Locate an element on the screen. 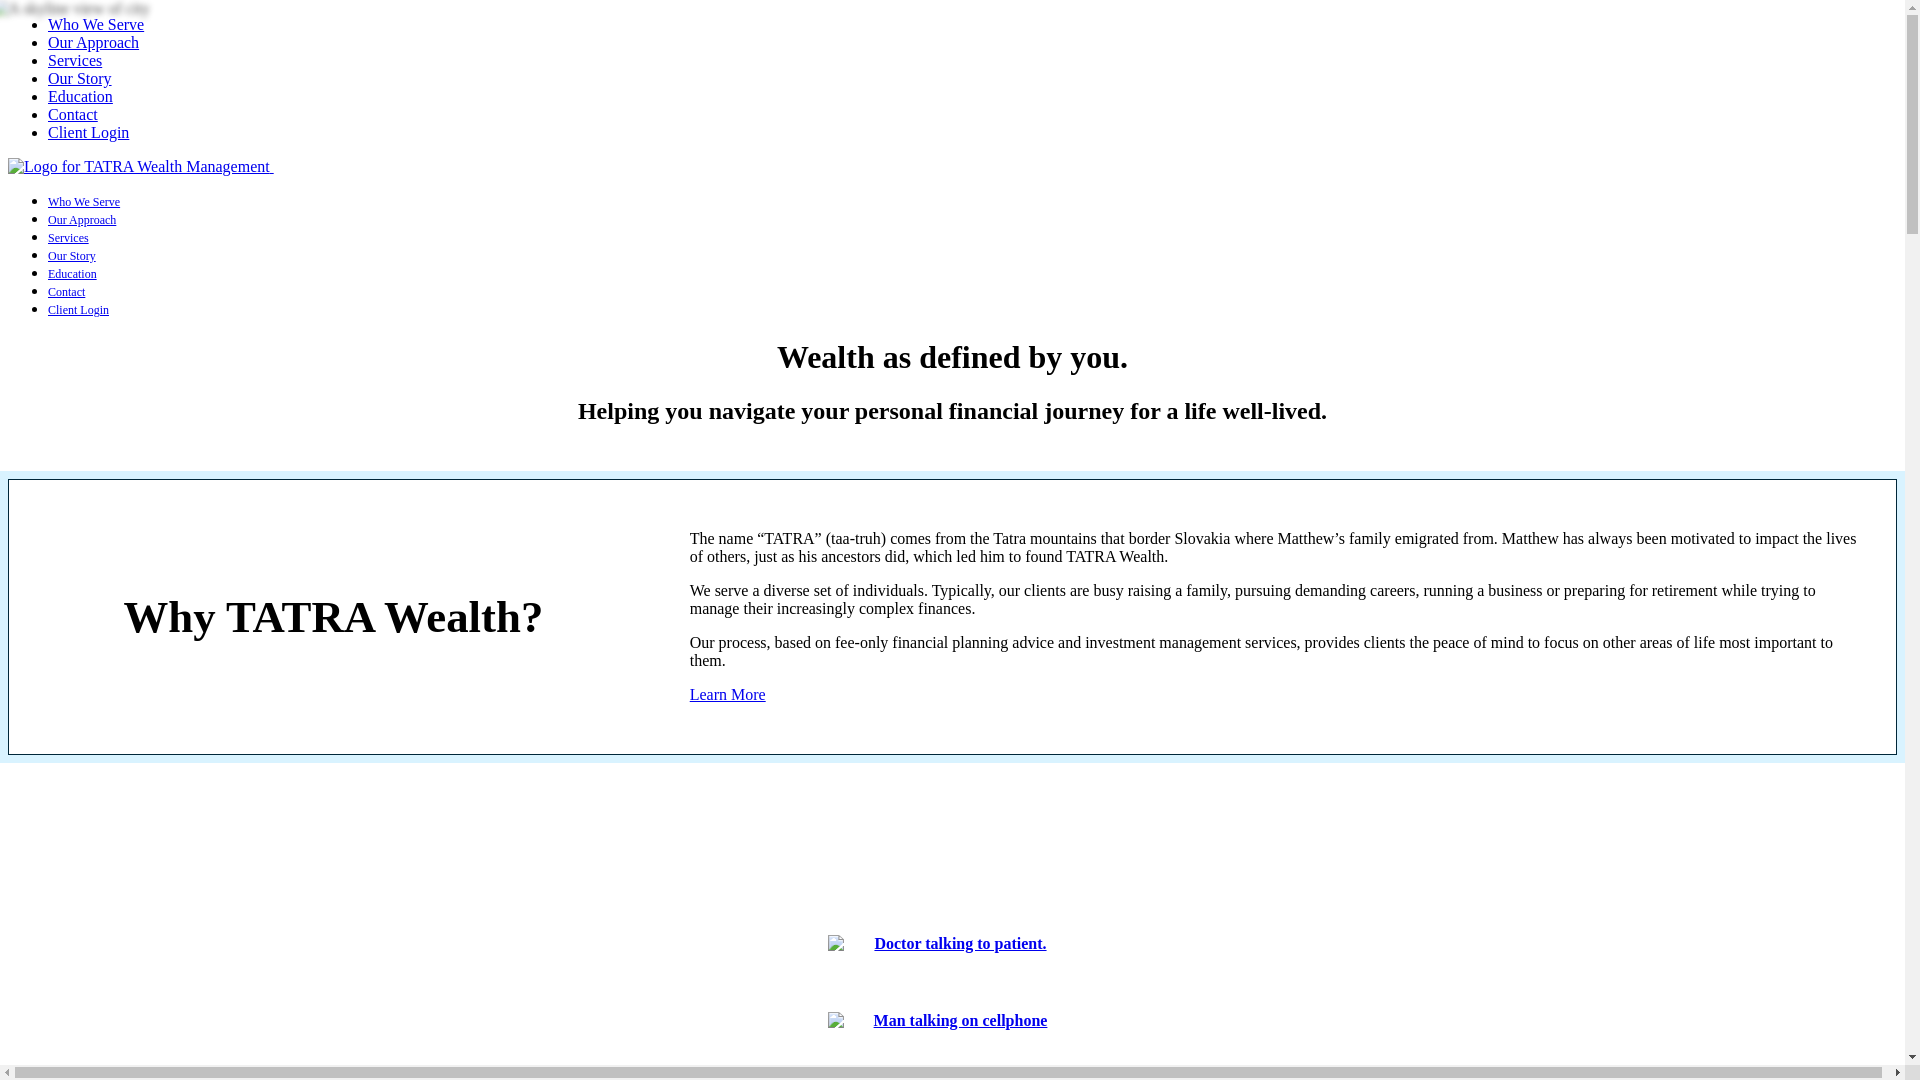 The image size is (1920, 1080). Client Login is located at coordinates (78, 310).